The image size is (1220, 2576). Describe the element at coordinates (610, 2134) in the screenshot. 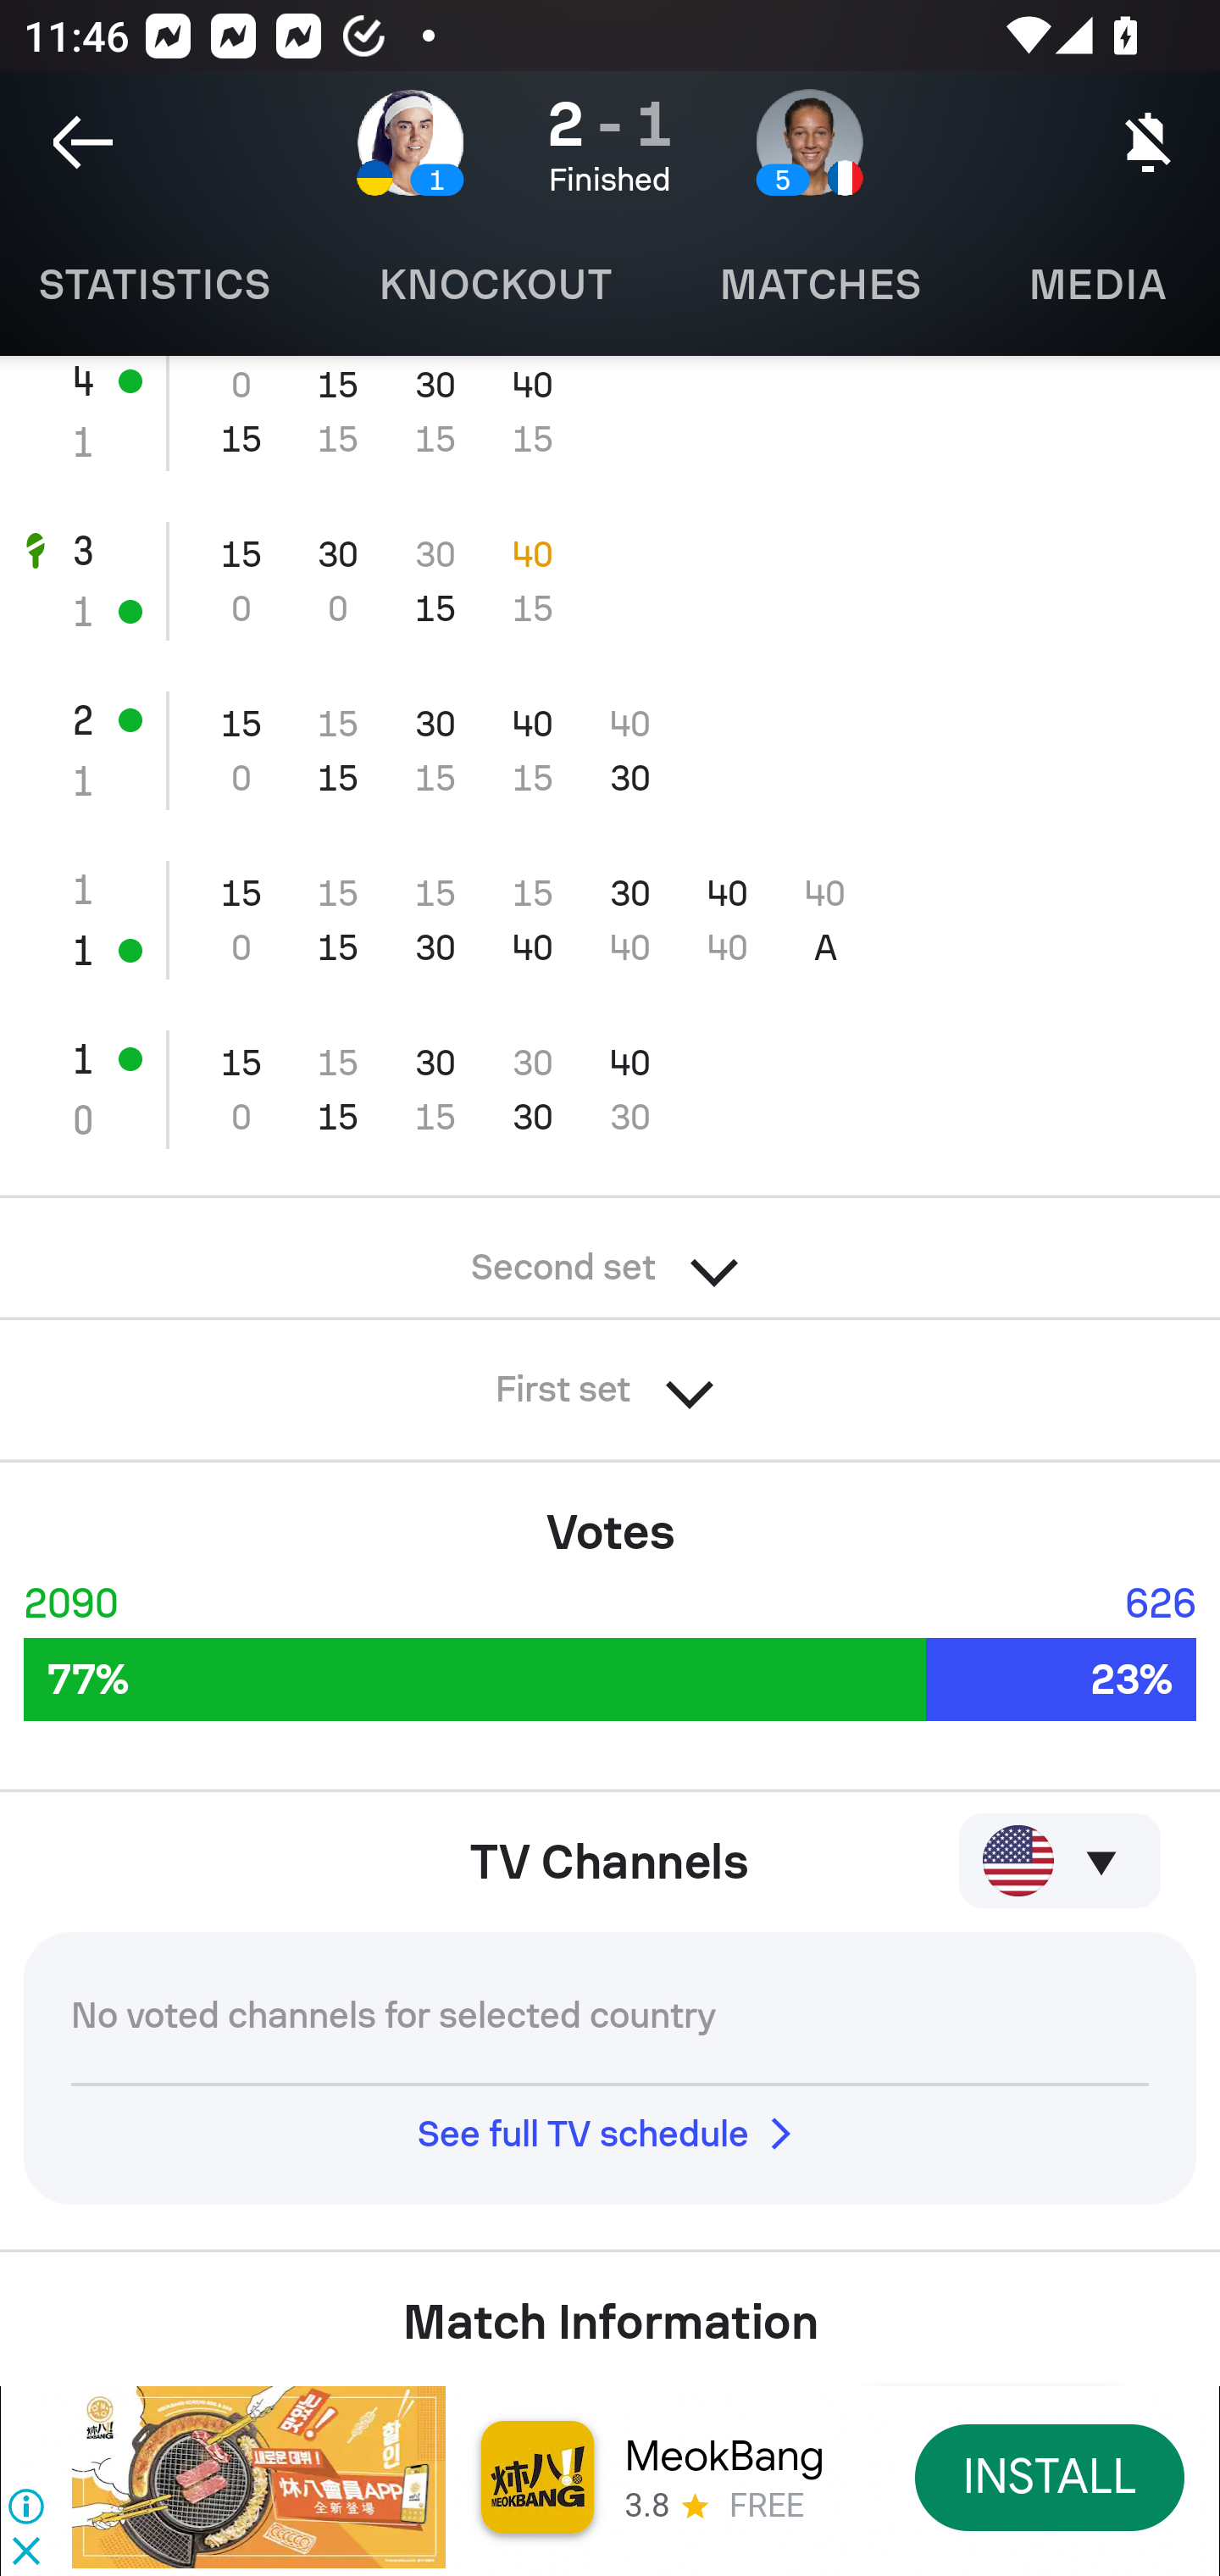

I see `See full TV schedule` at that location.